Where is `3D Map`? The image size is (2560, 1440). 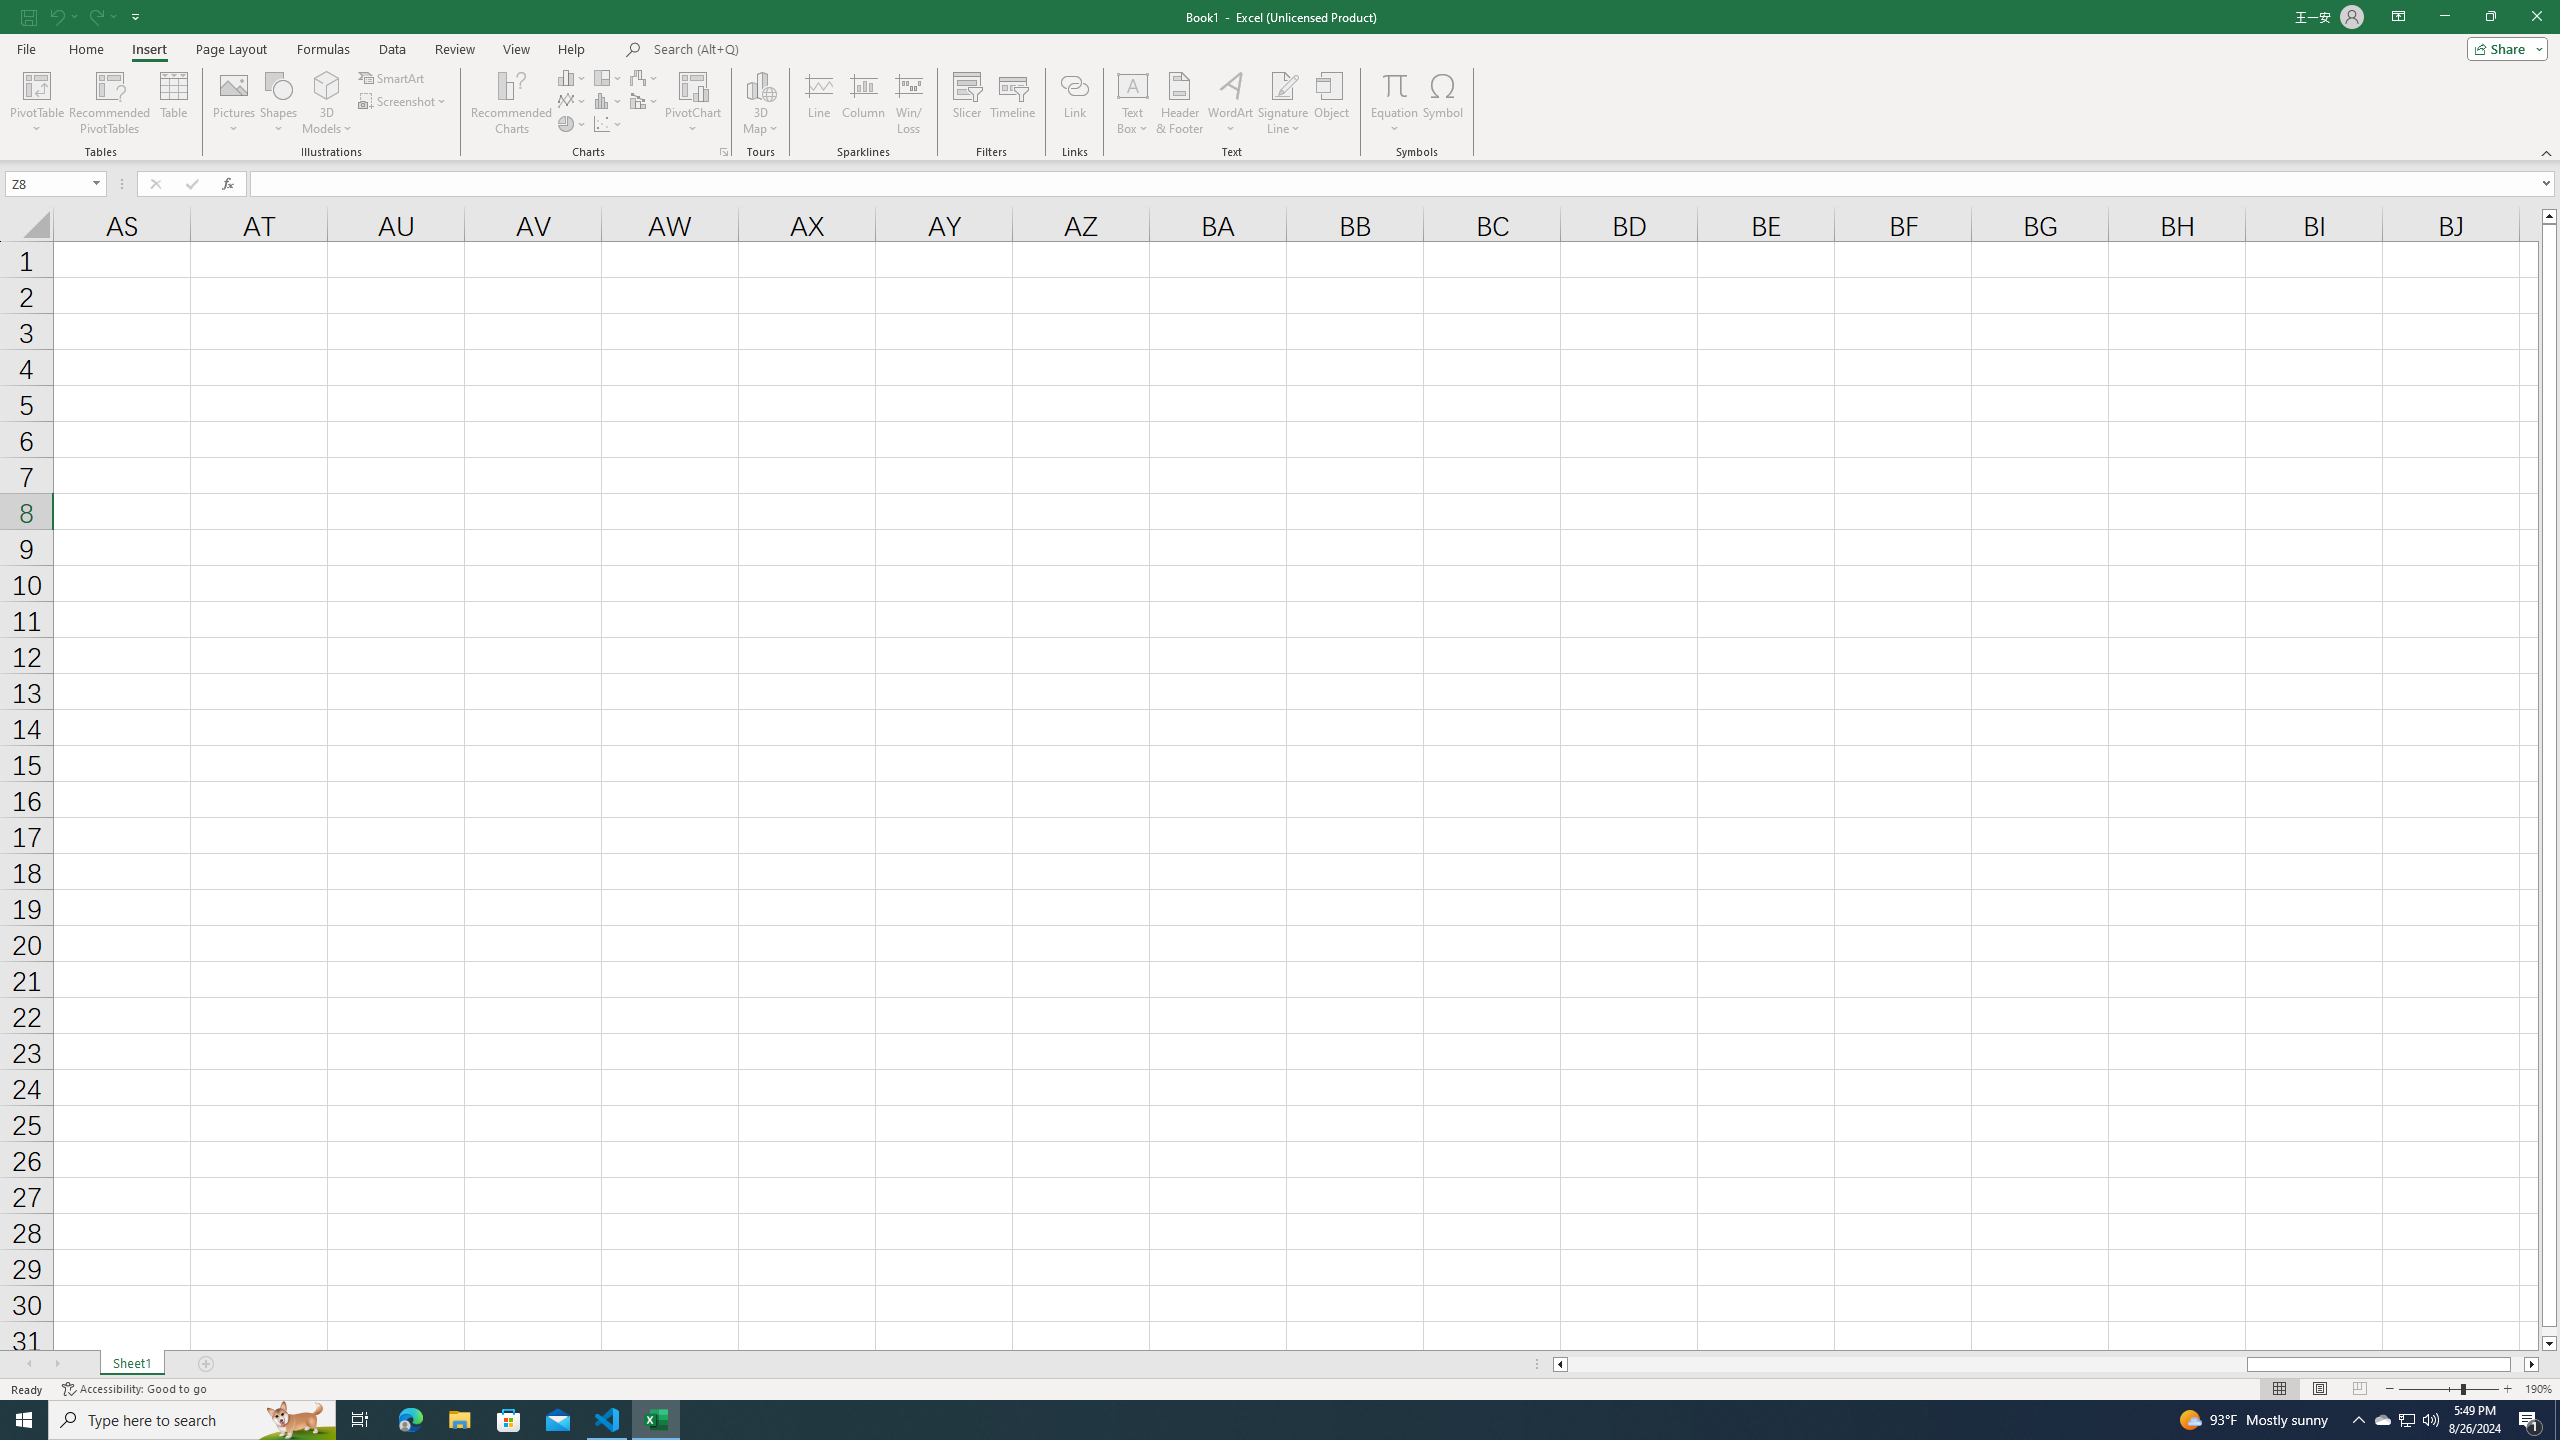
3D Map is located at coordinates (760, 85).